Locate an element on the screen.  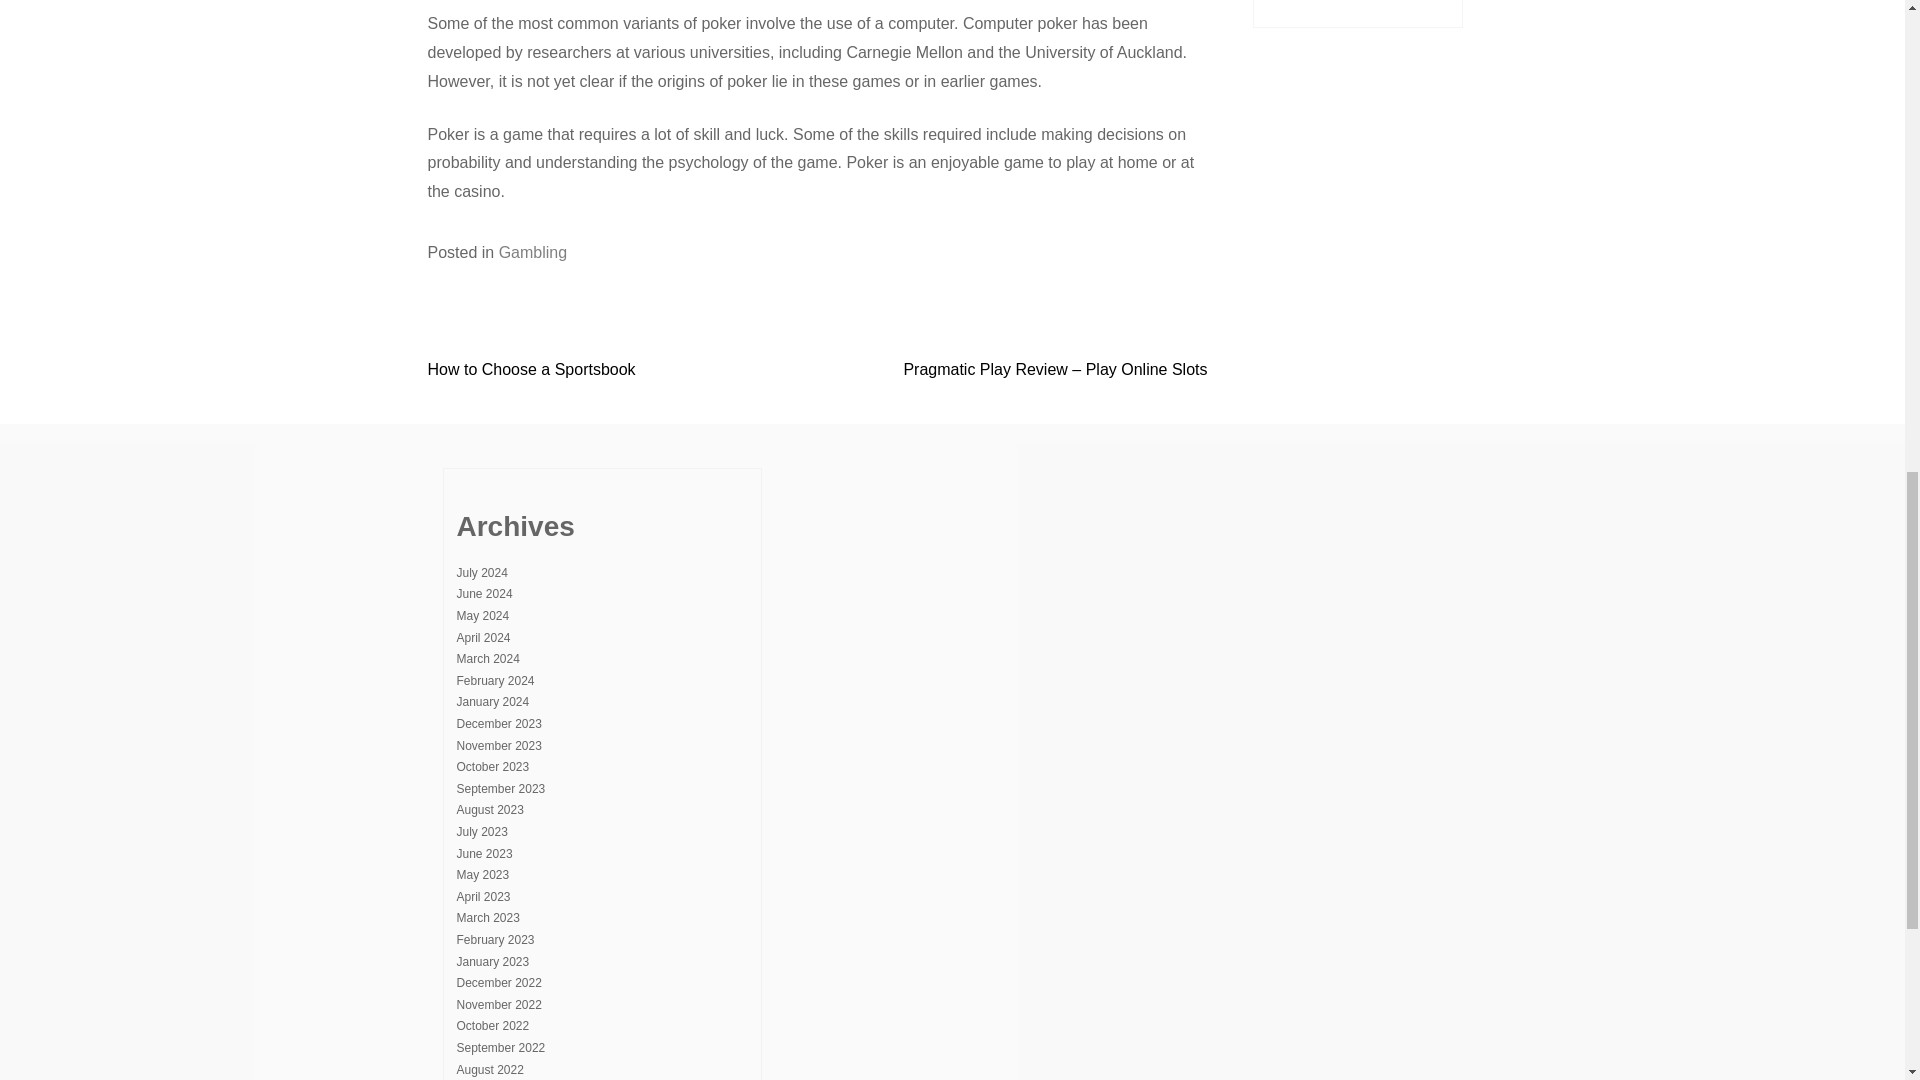
February 2024 is located at coordinates (494, 680).